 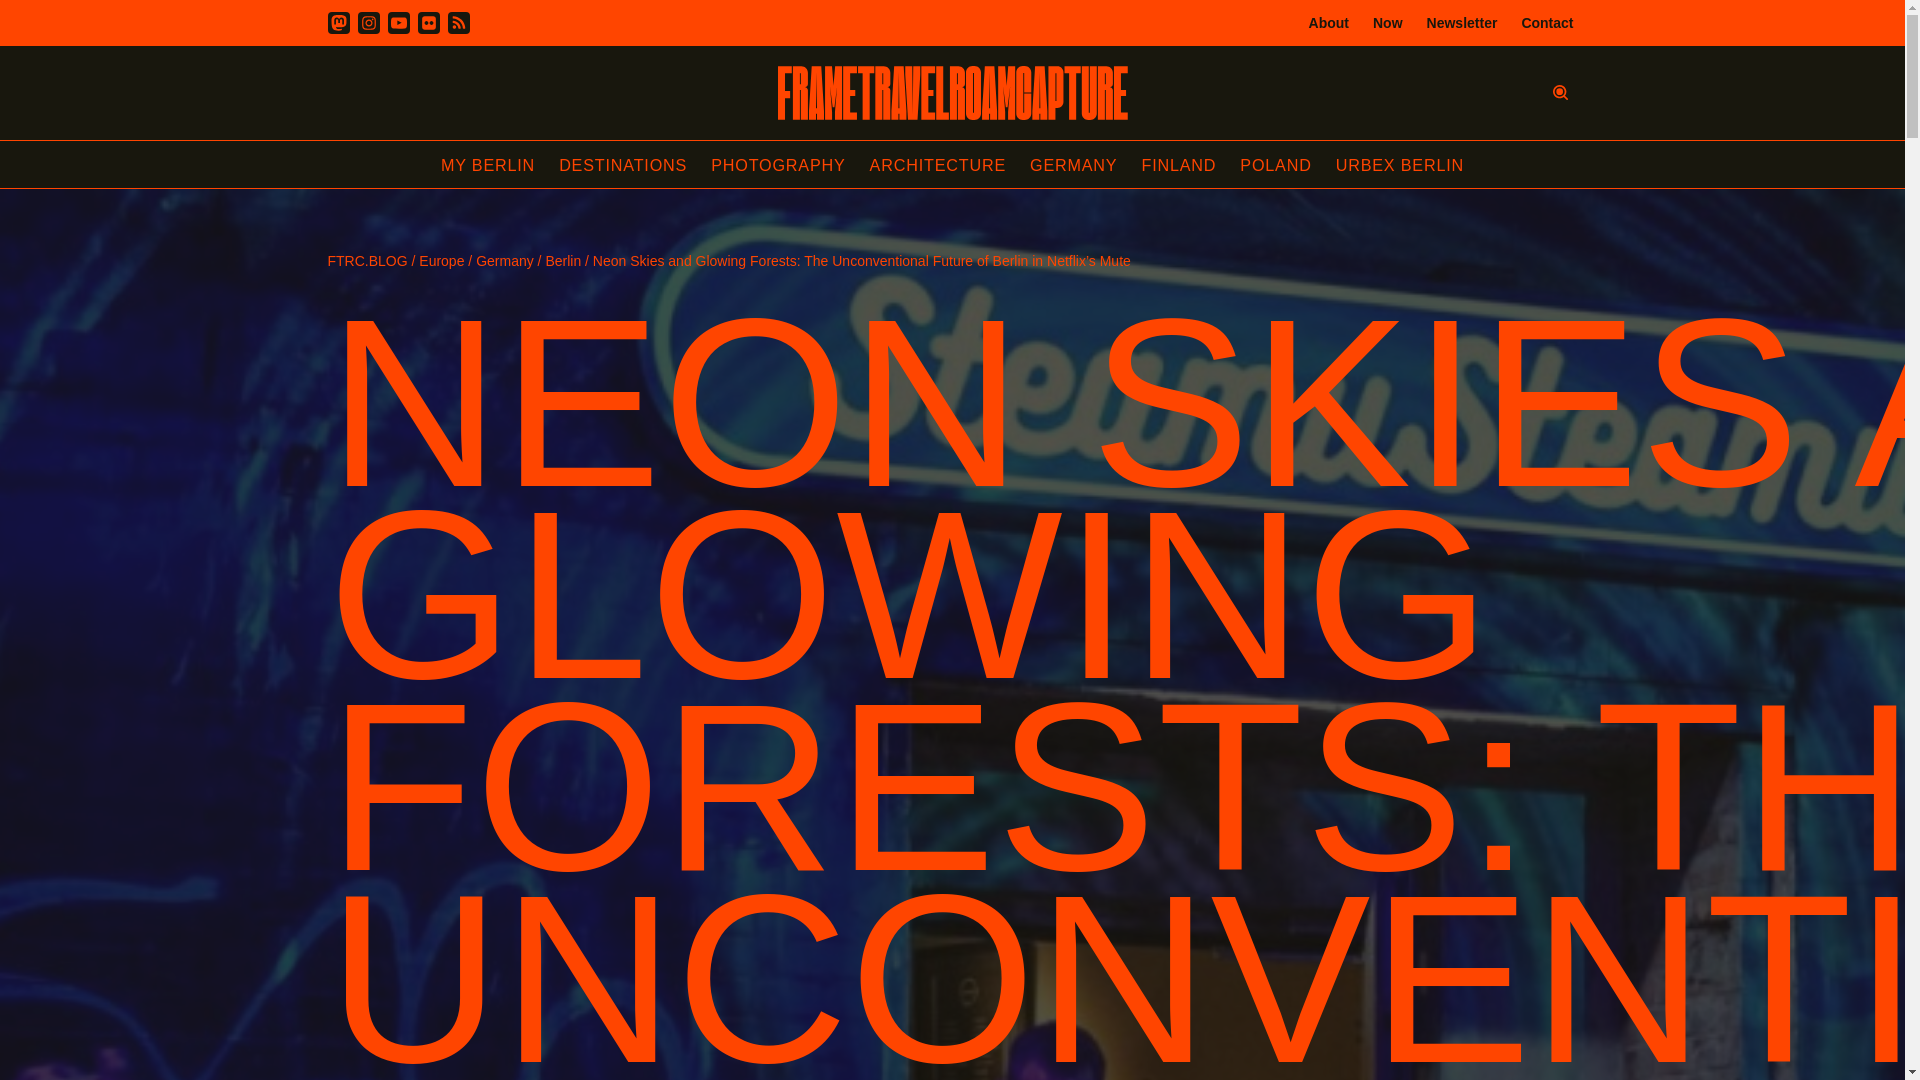 I want to click on FINLAND, so click(x=1178, y=165).